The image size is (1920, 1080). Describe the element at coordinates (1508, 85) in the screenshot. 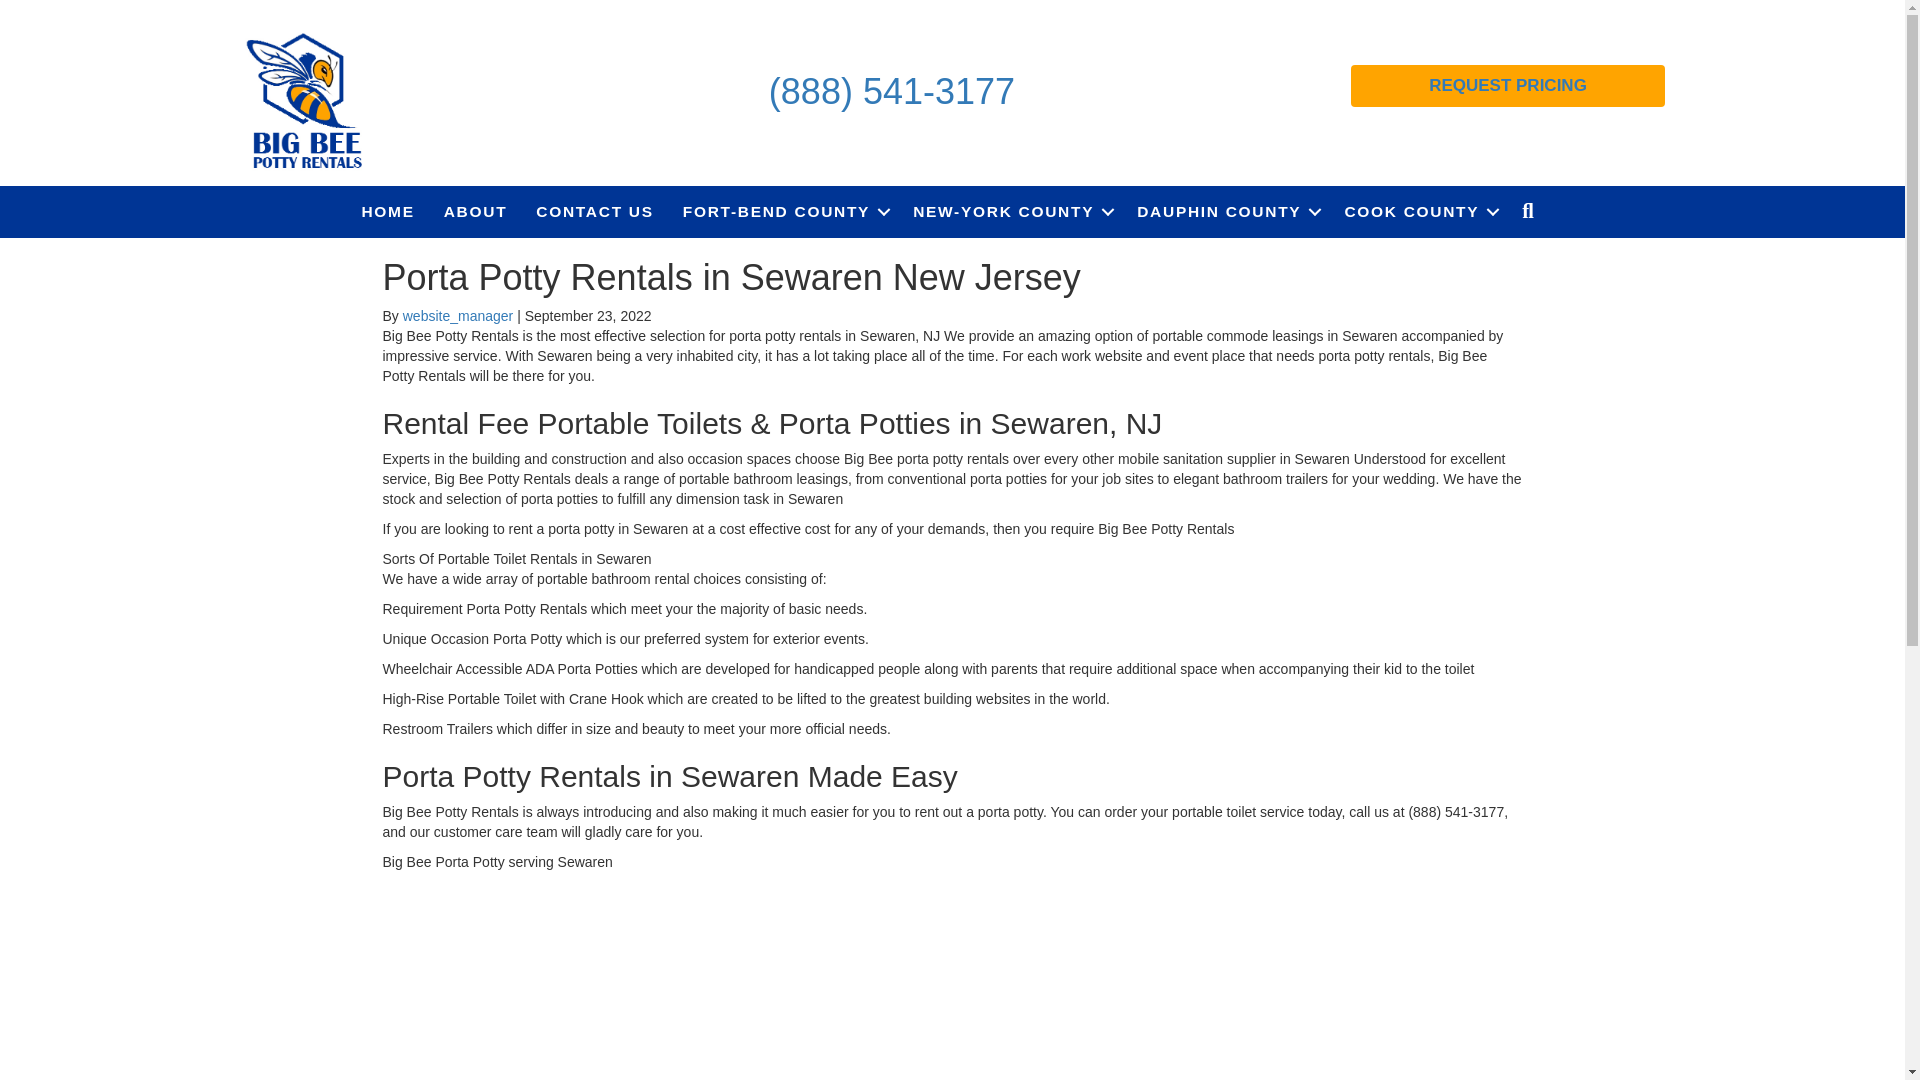

I see `REQUEST PRICING` at that location.